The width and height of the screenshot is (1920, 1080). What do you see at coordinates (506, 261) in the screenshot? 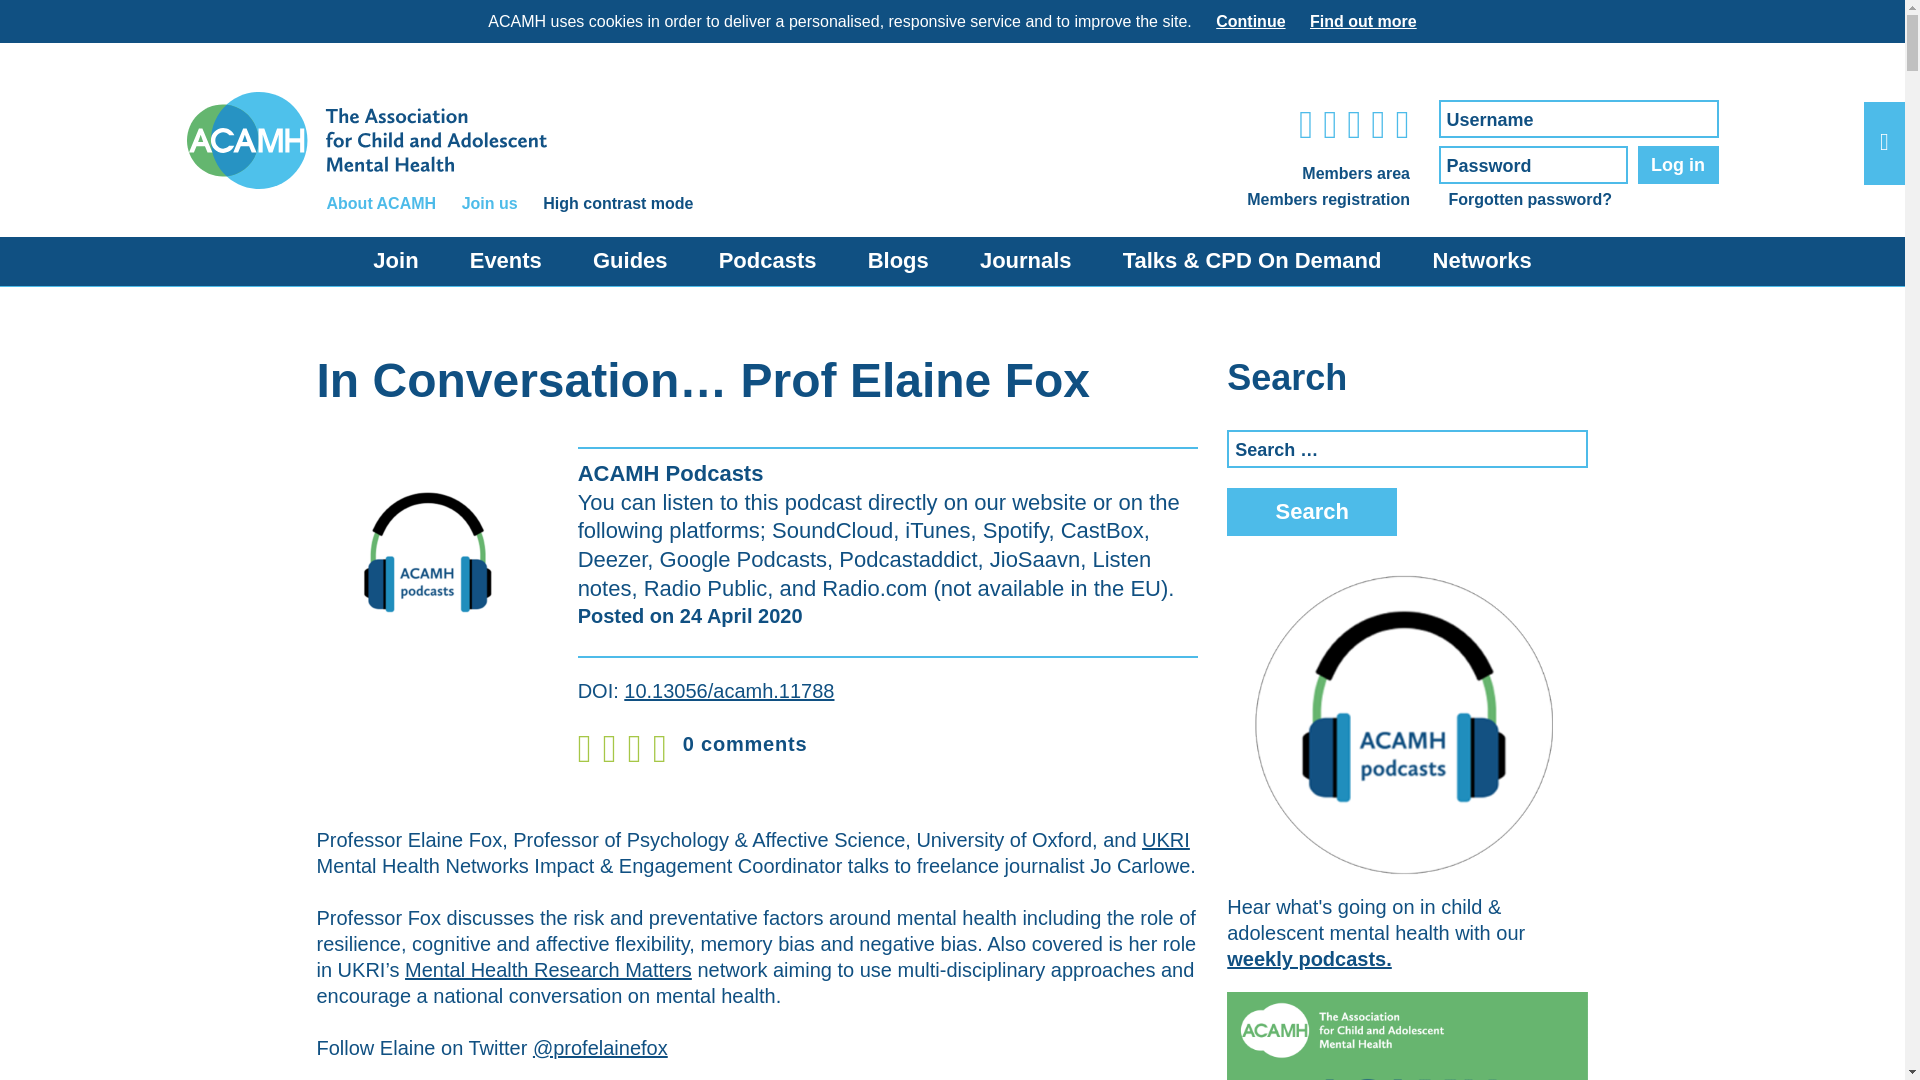
I see `Events` at bounding box center [506, 261].